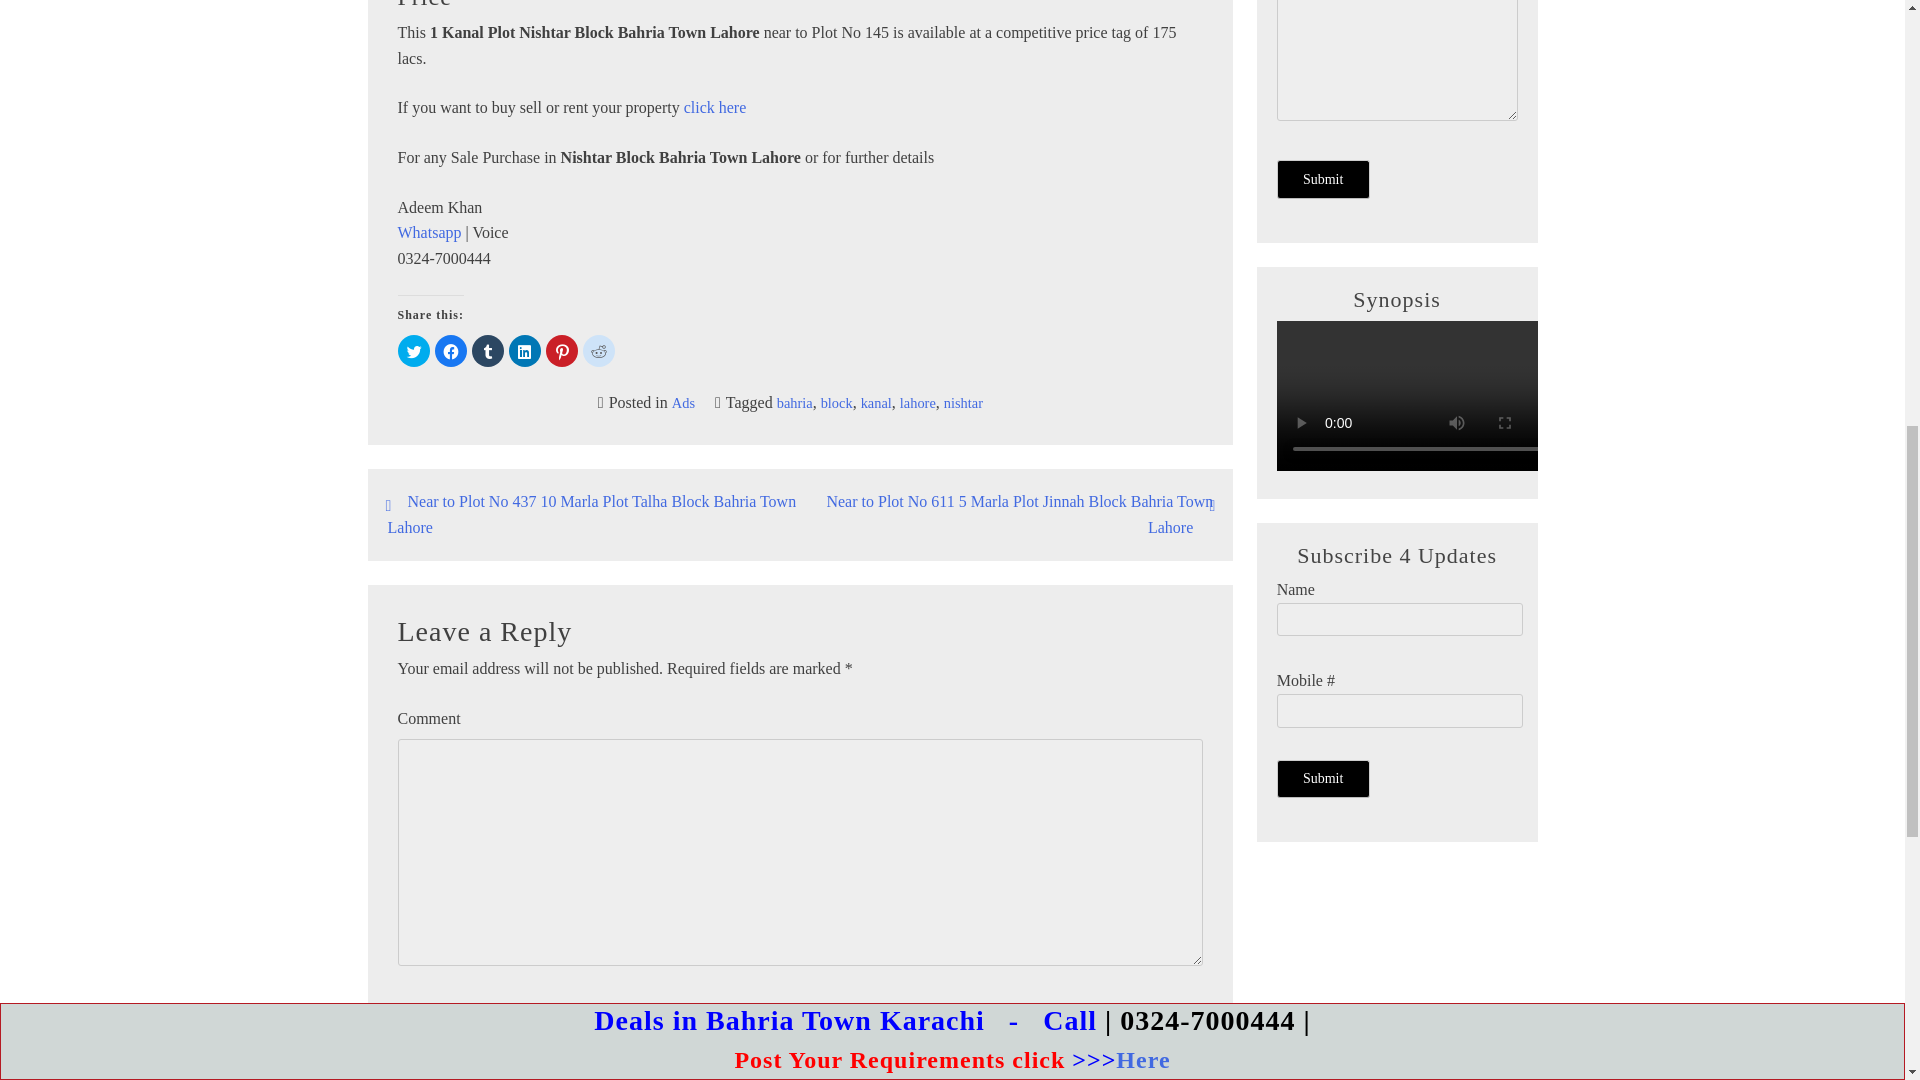 This screenshot has width=1920, height=1080. Describe the element at coordinates (714, 107) in the screenshot. I see `click here` at that location.